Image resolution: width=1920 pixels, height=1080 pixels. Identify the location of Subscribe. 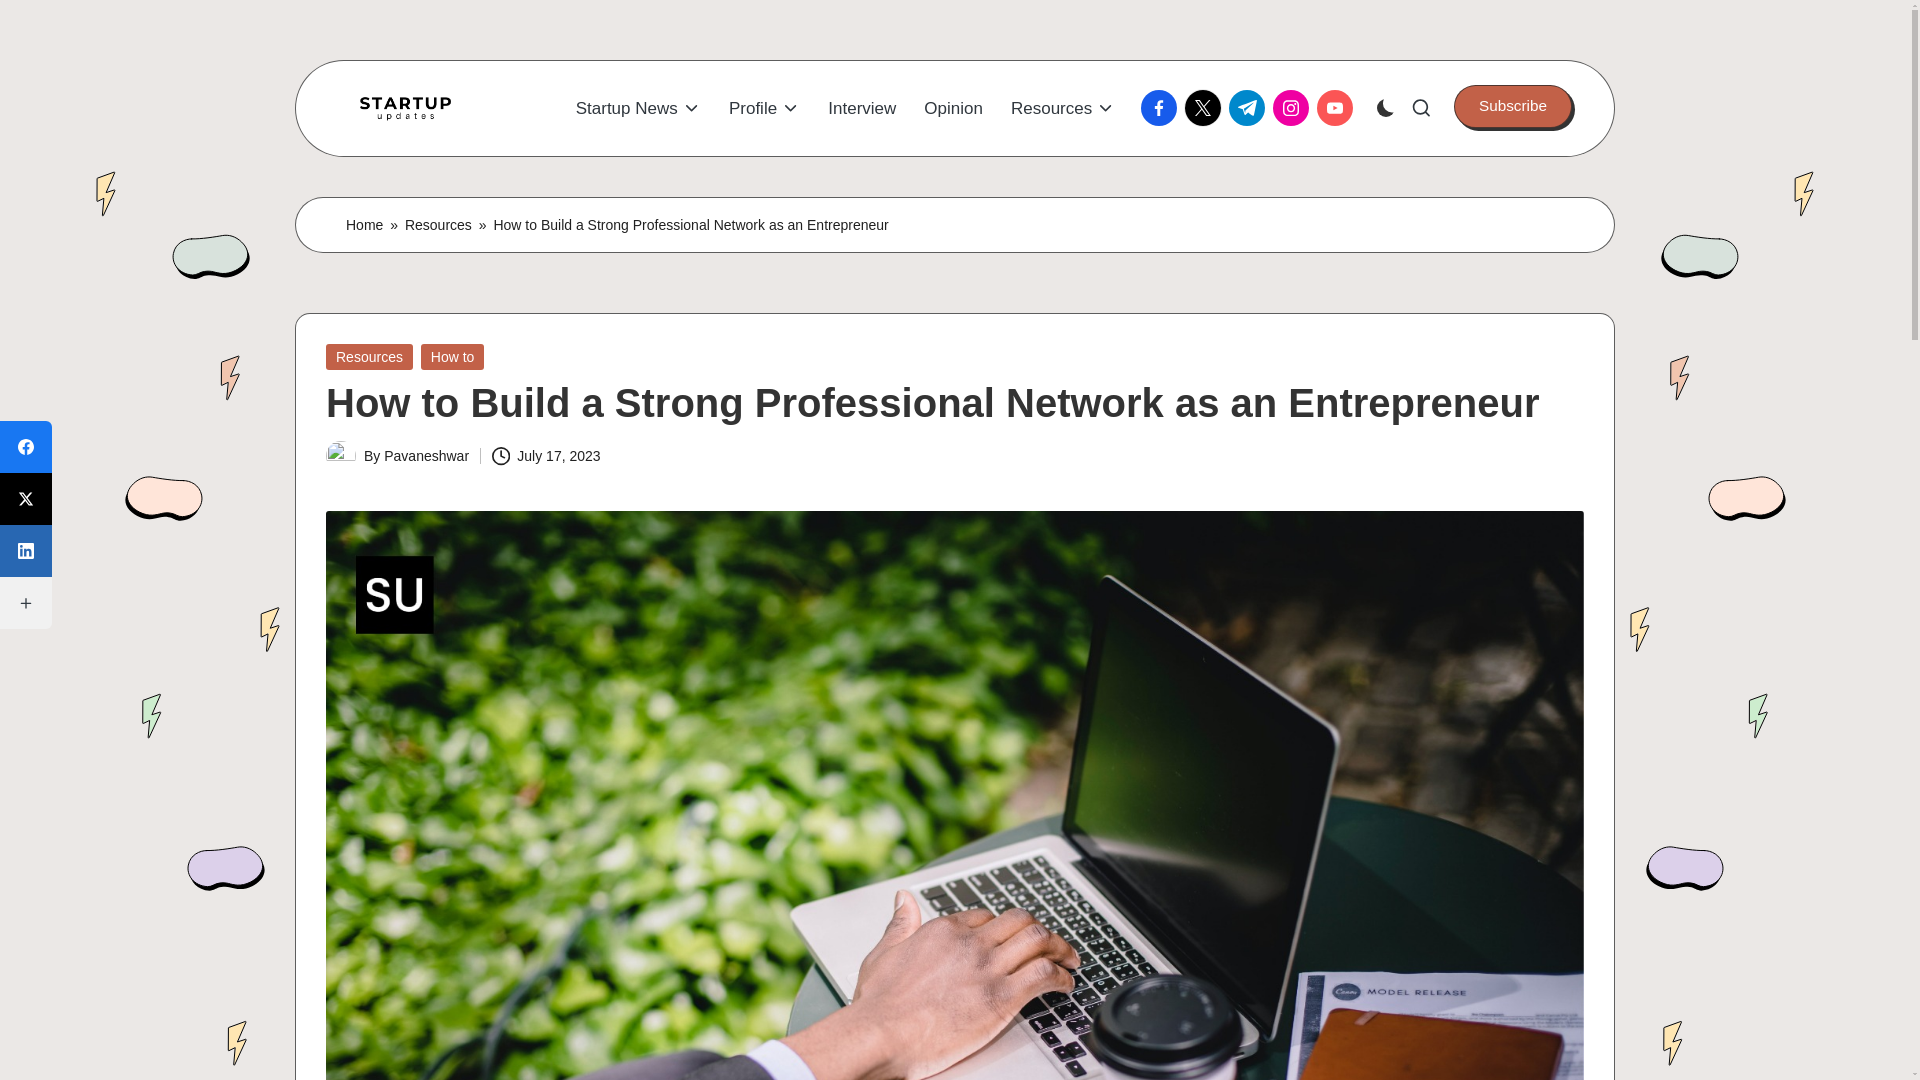
(1512, 106).